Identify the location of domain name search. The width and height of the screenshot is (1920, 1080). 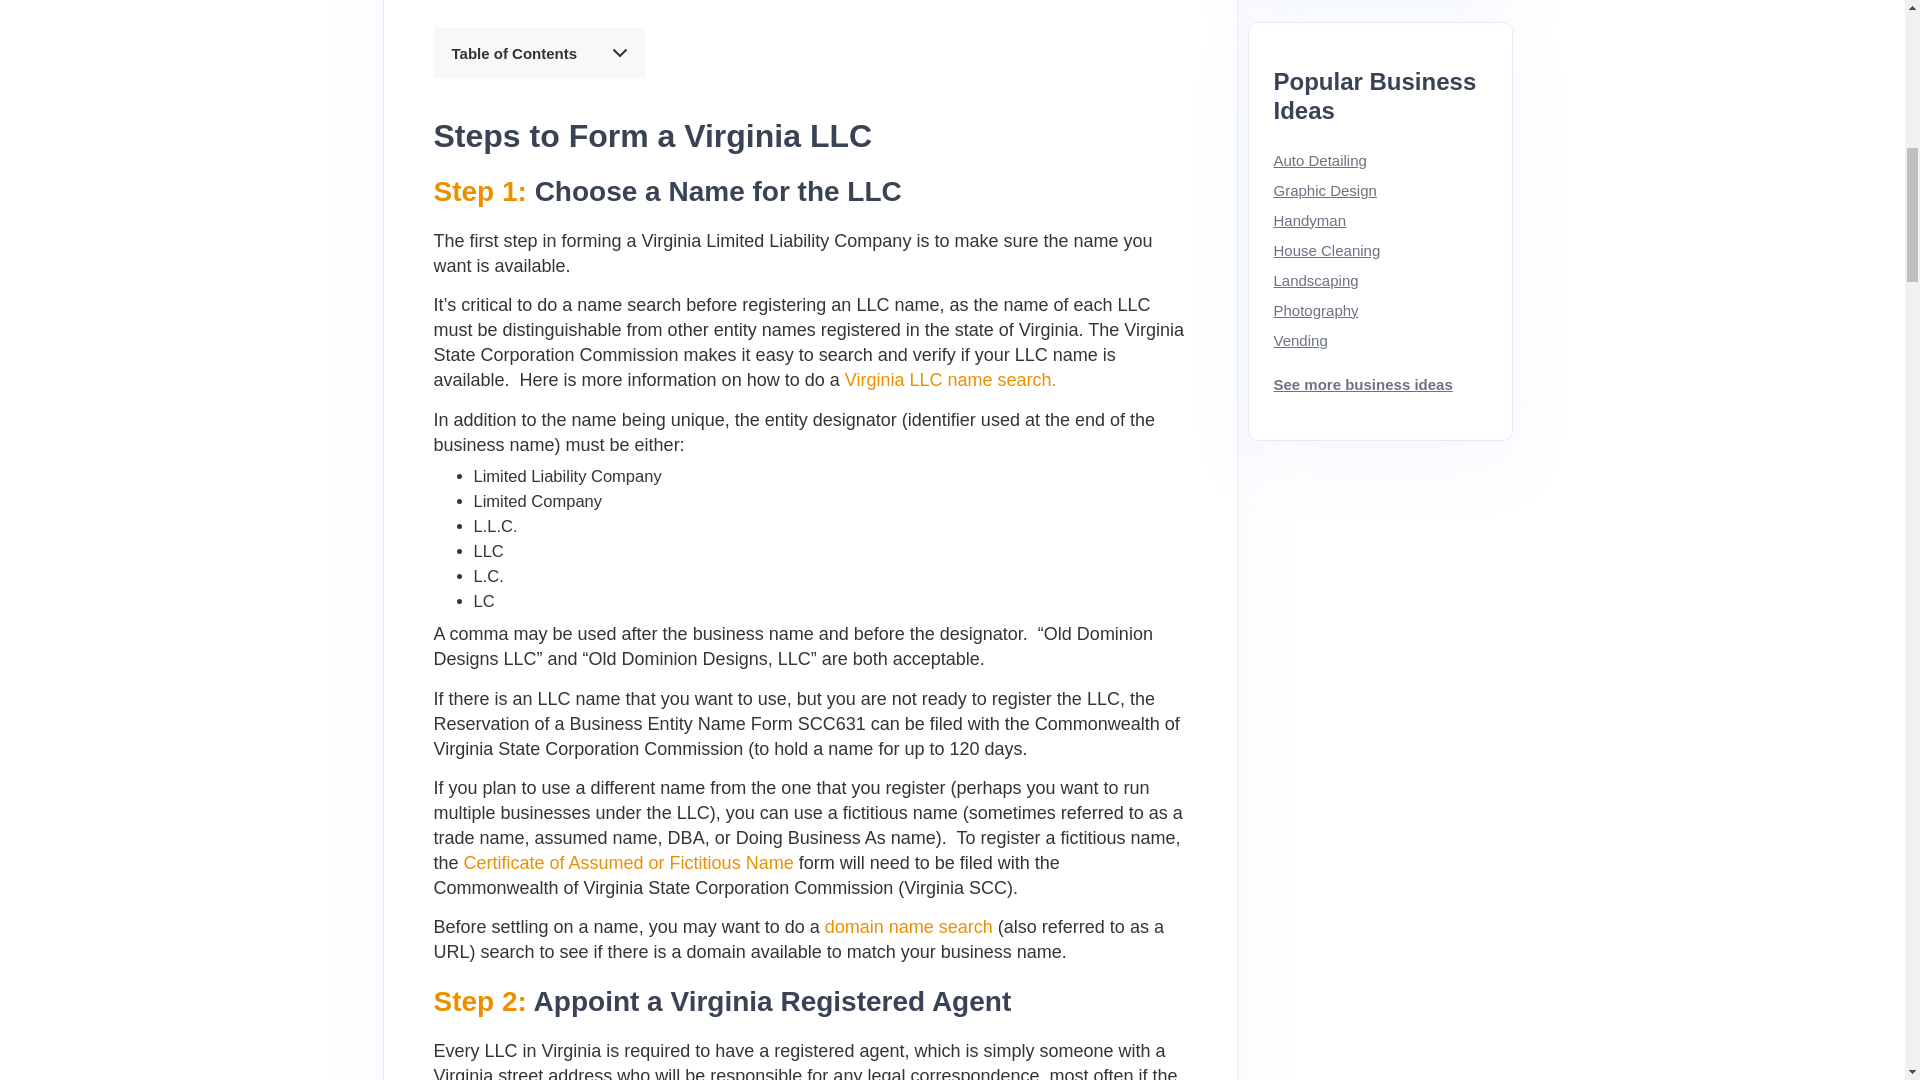
(908, 926).